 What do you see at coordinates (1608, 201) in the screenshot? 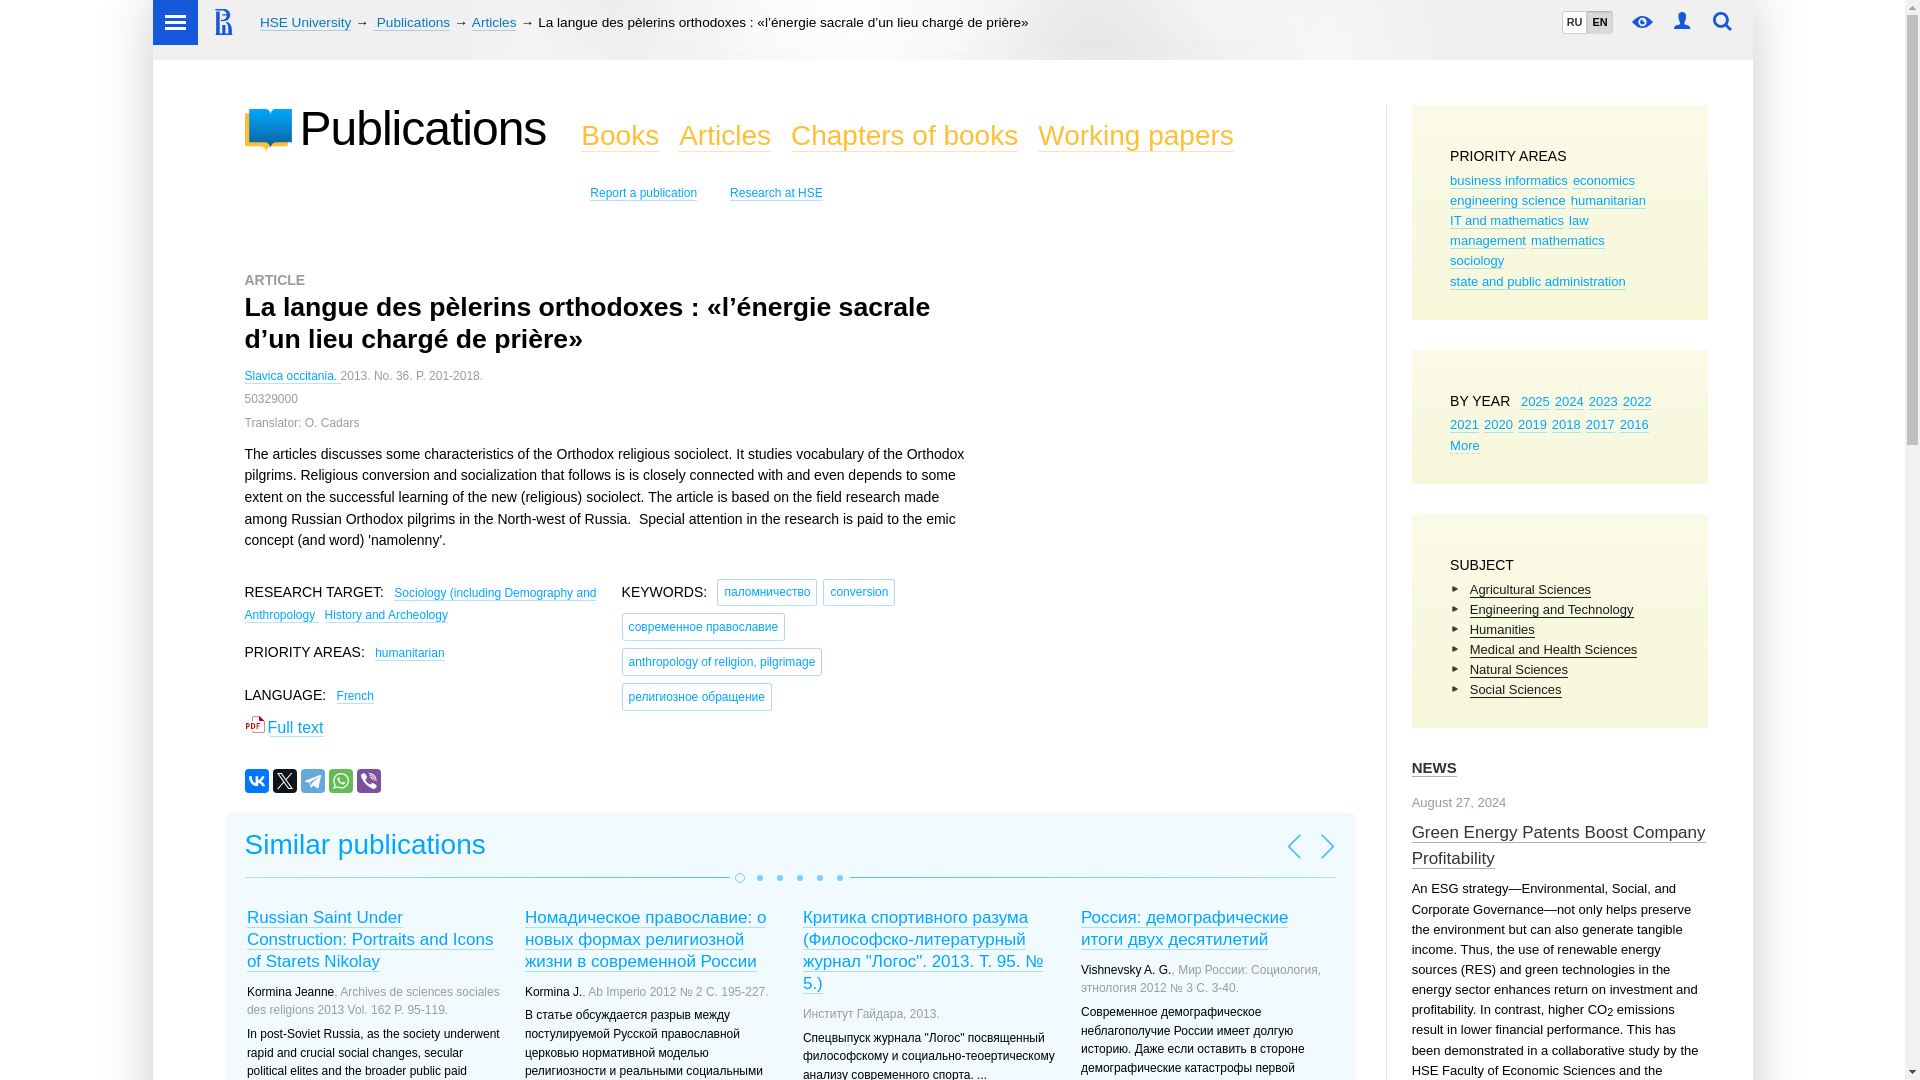
I see `humanitarian` at bounding box center [1608, 201].